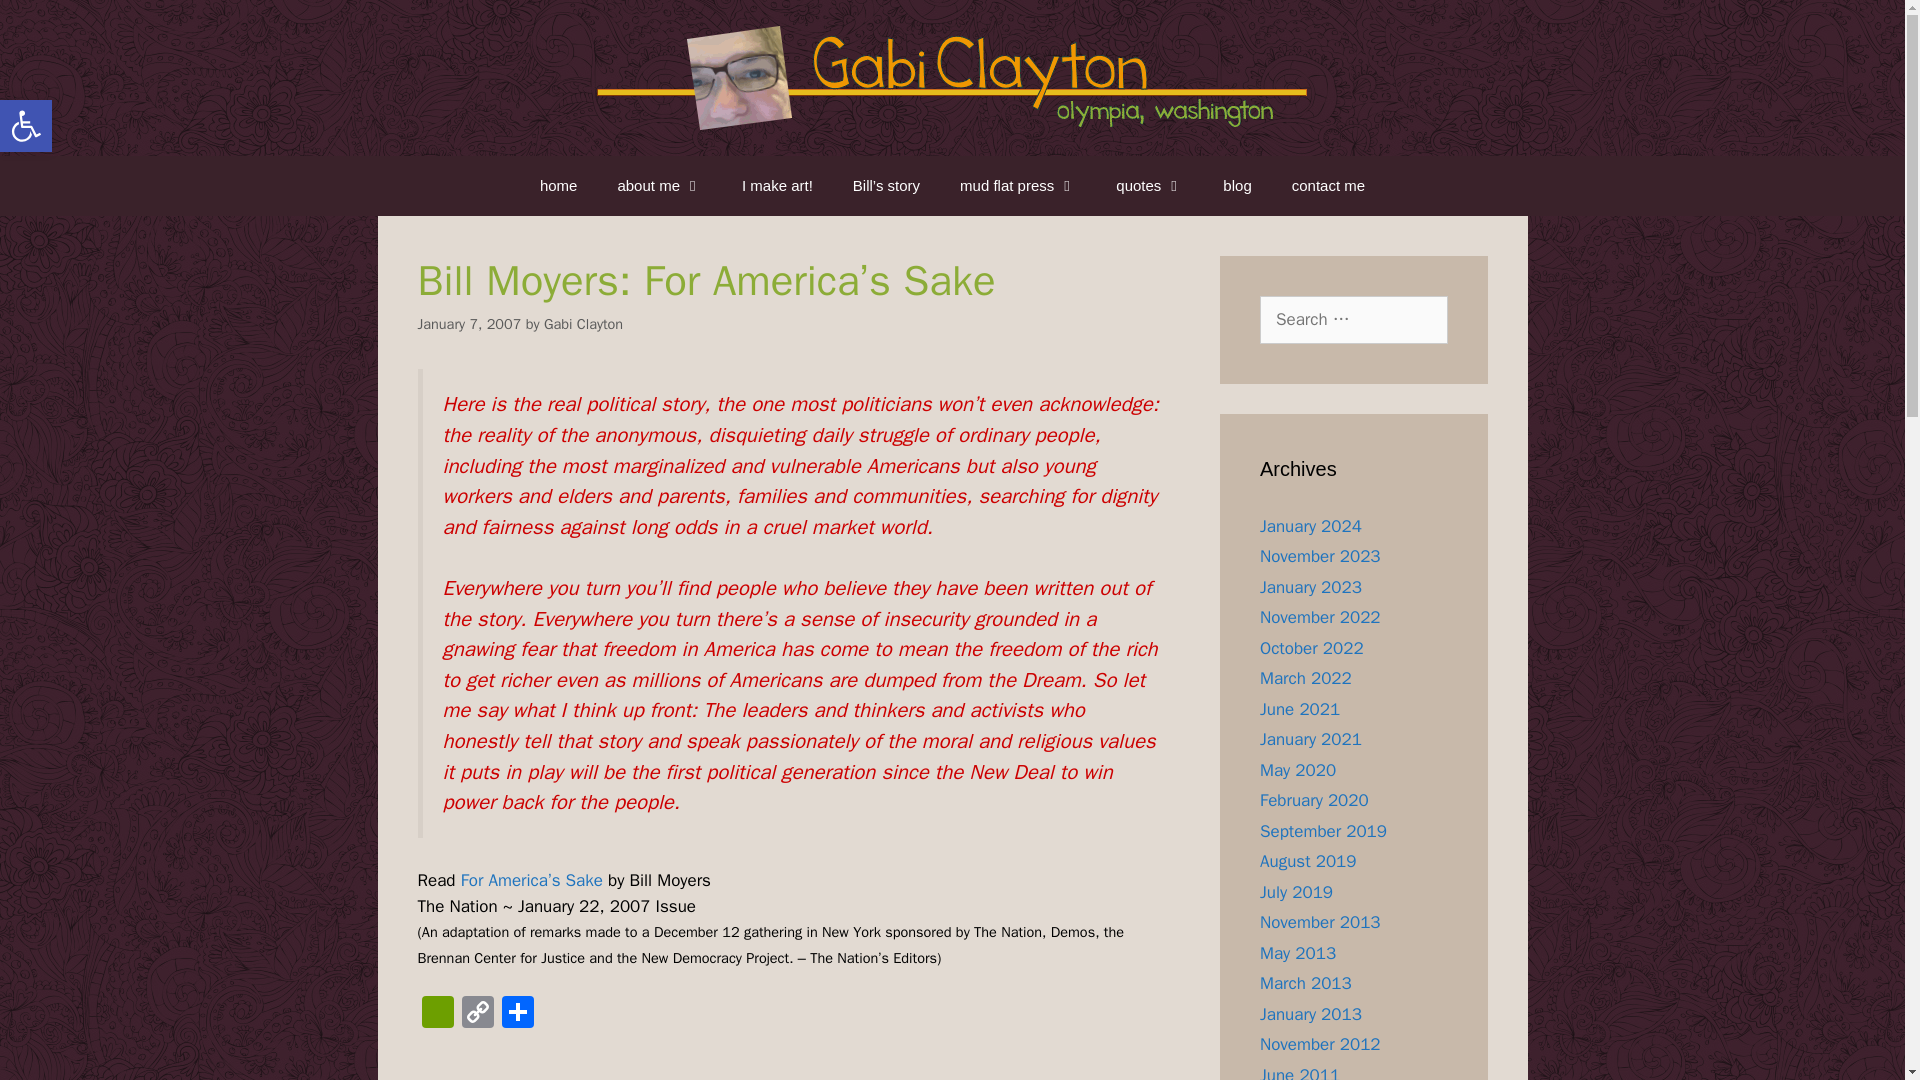 The width and height of the screenshot is (1920, 1080). Describe the element at coordinates (478, 1014) in the screenshot. I see `Copy Link` at that location.